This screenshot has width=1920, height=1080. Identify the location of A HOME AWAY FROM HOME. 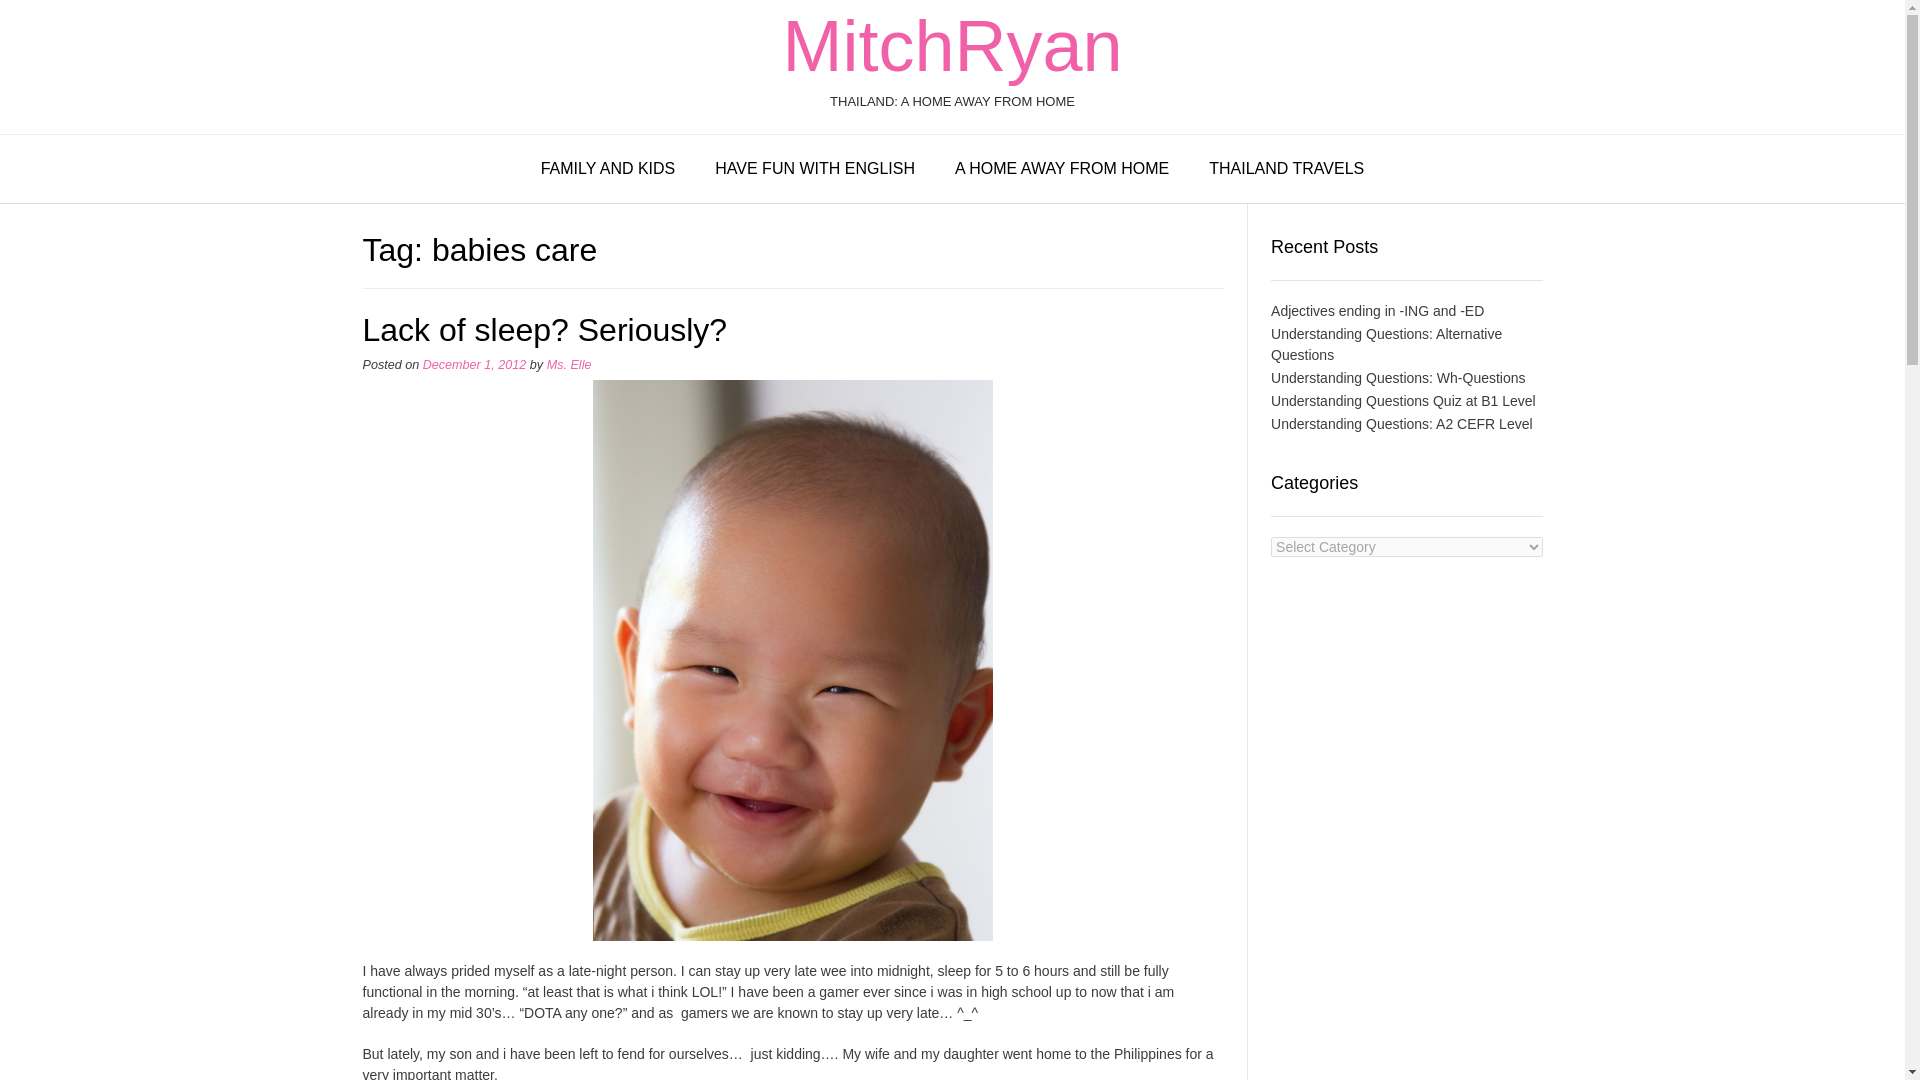
(1062, 170).